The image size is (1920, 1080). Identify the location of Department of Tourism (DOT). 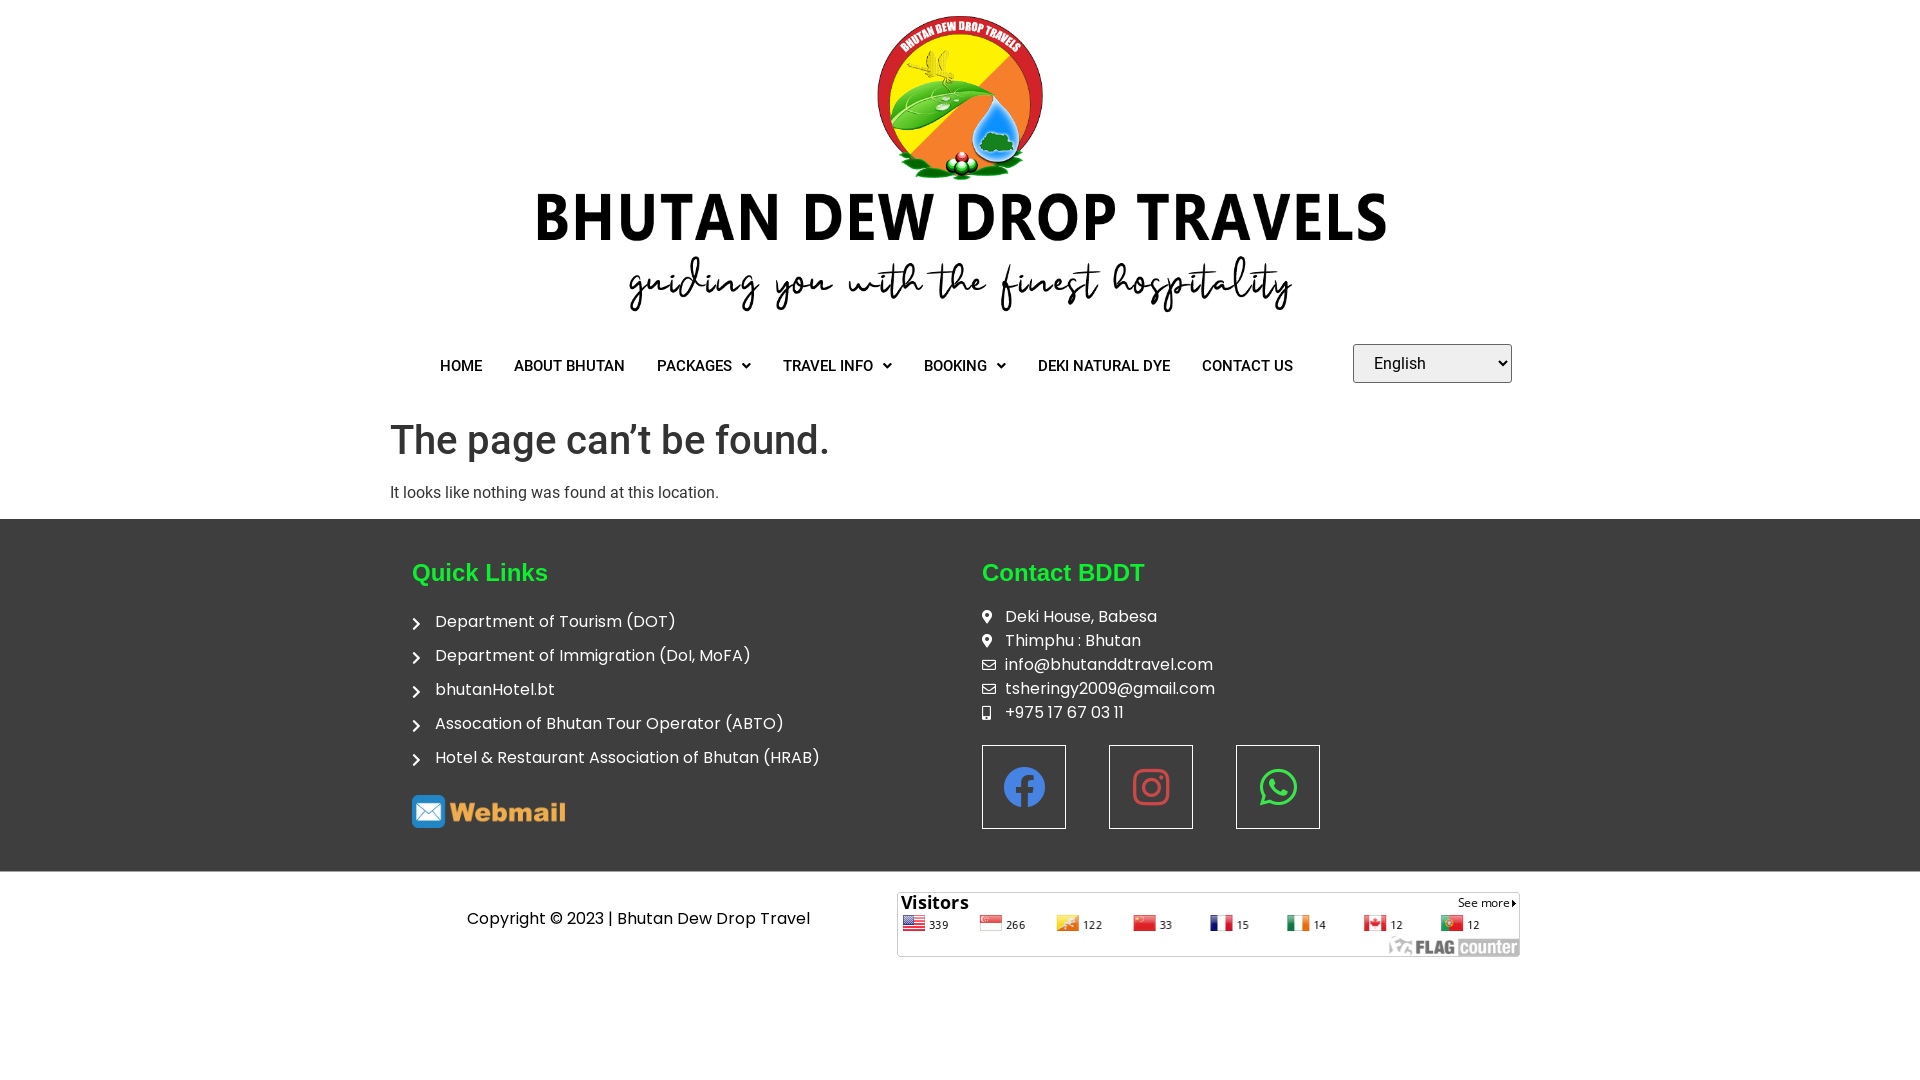
(675, 622).